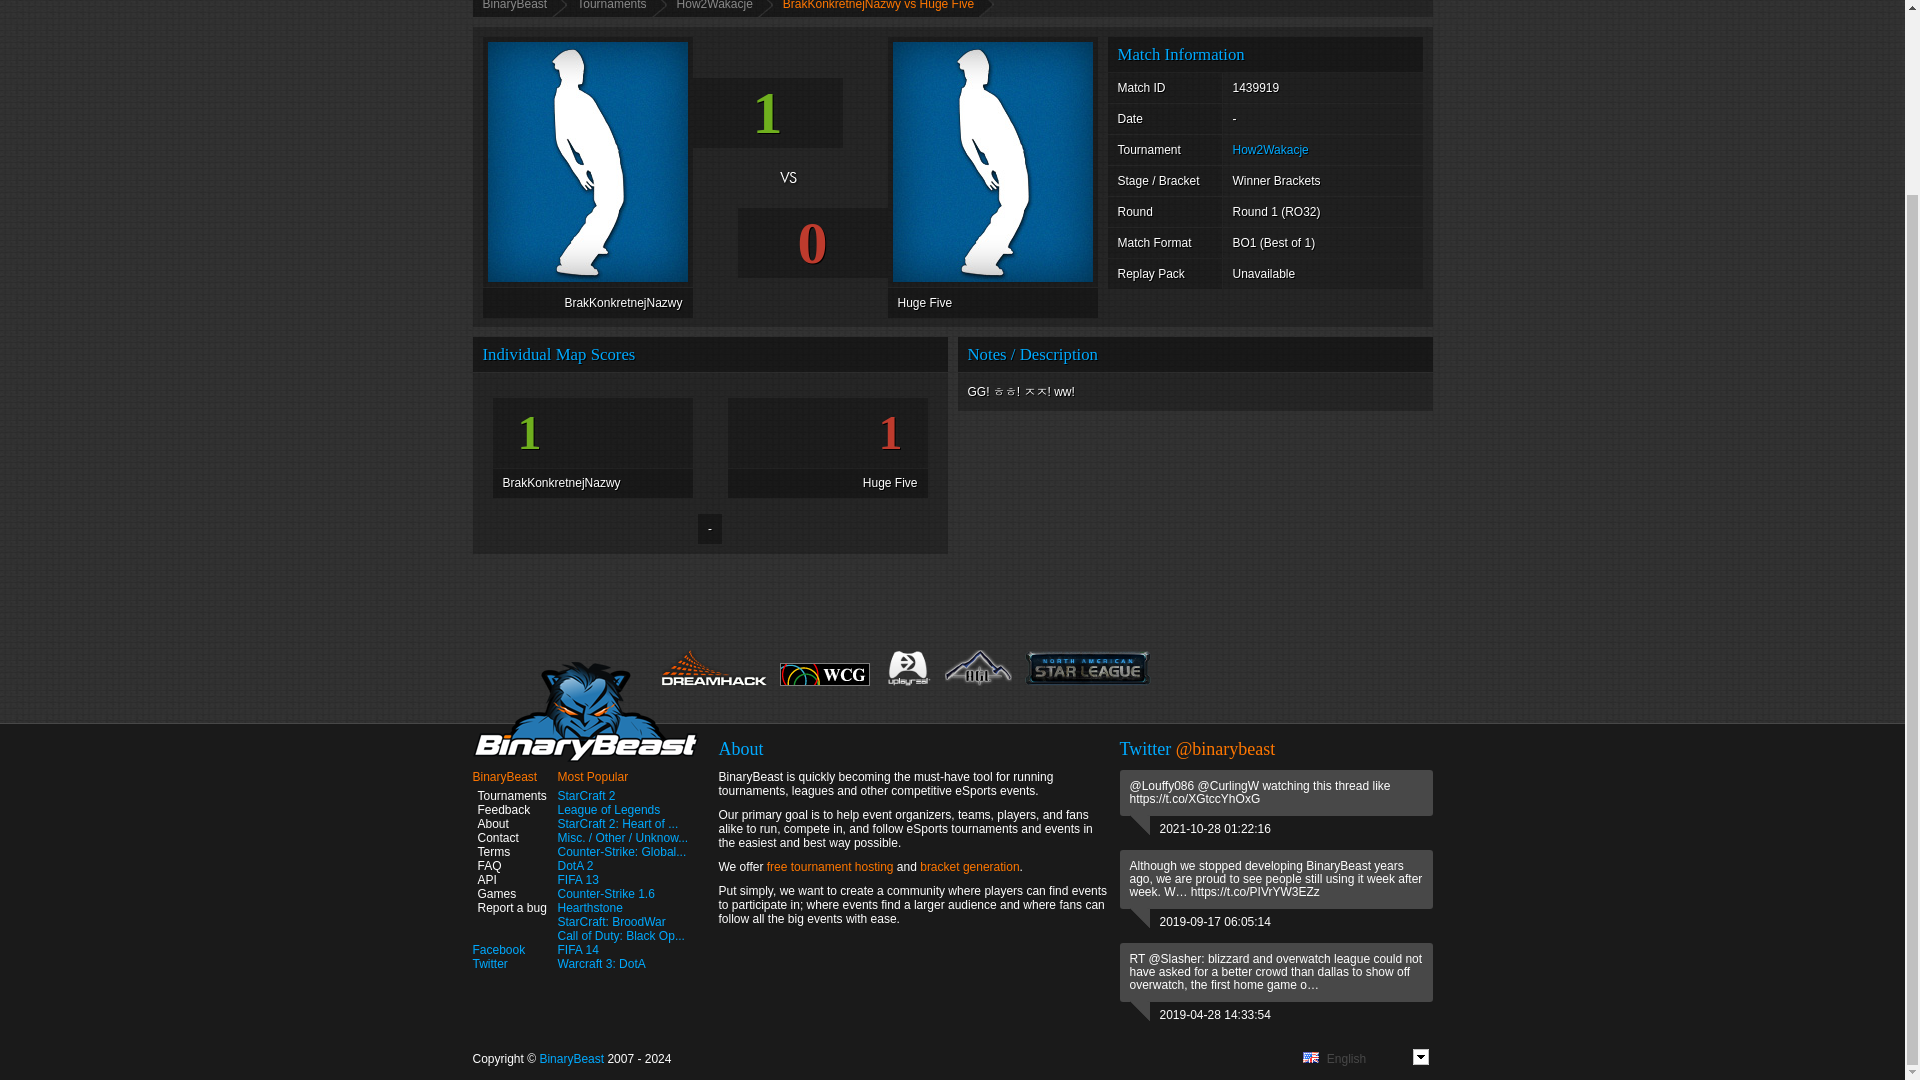 This screenshot has width=1920, height=1080. I want to click on League of Legends, so click(609, 810).